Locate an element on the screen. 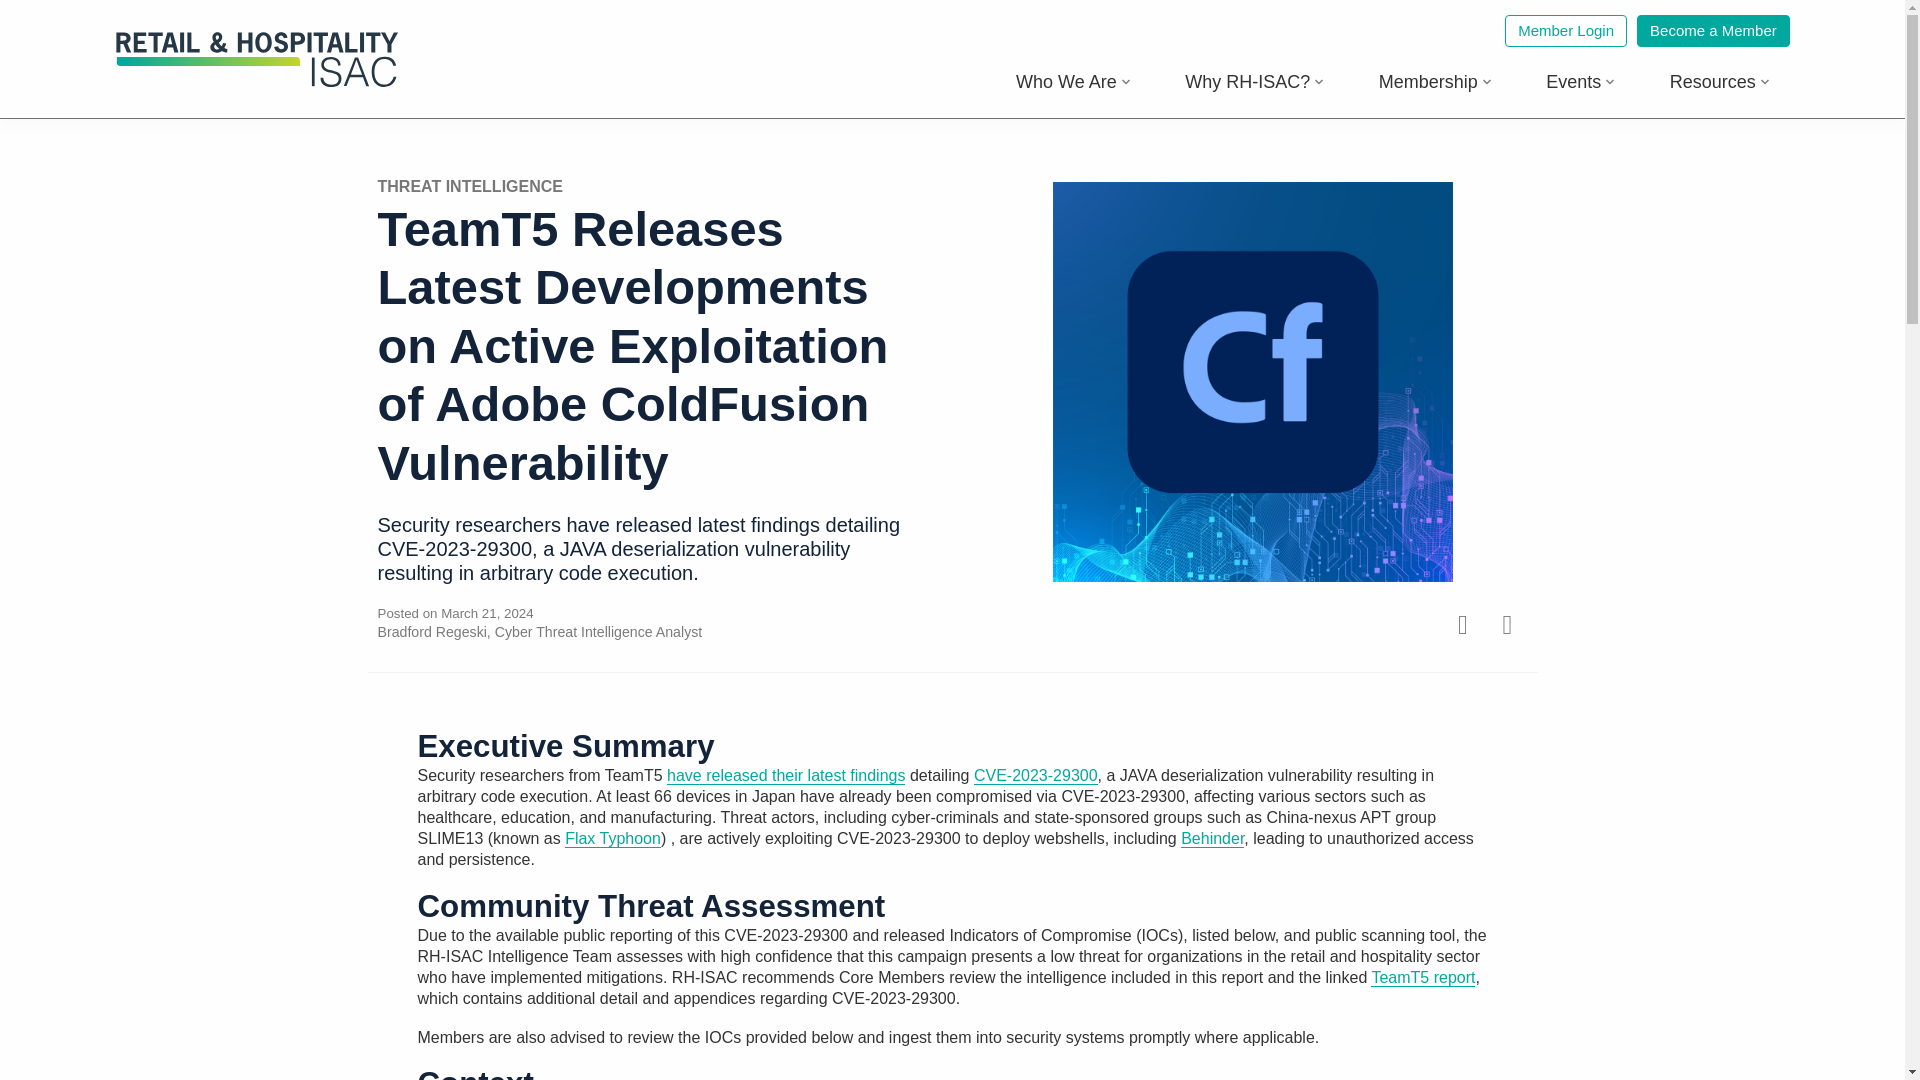  THREAT INTELLIGENCE is located at coordinates (470, 186).